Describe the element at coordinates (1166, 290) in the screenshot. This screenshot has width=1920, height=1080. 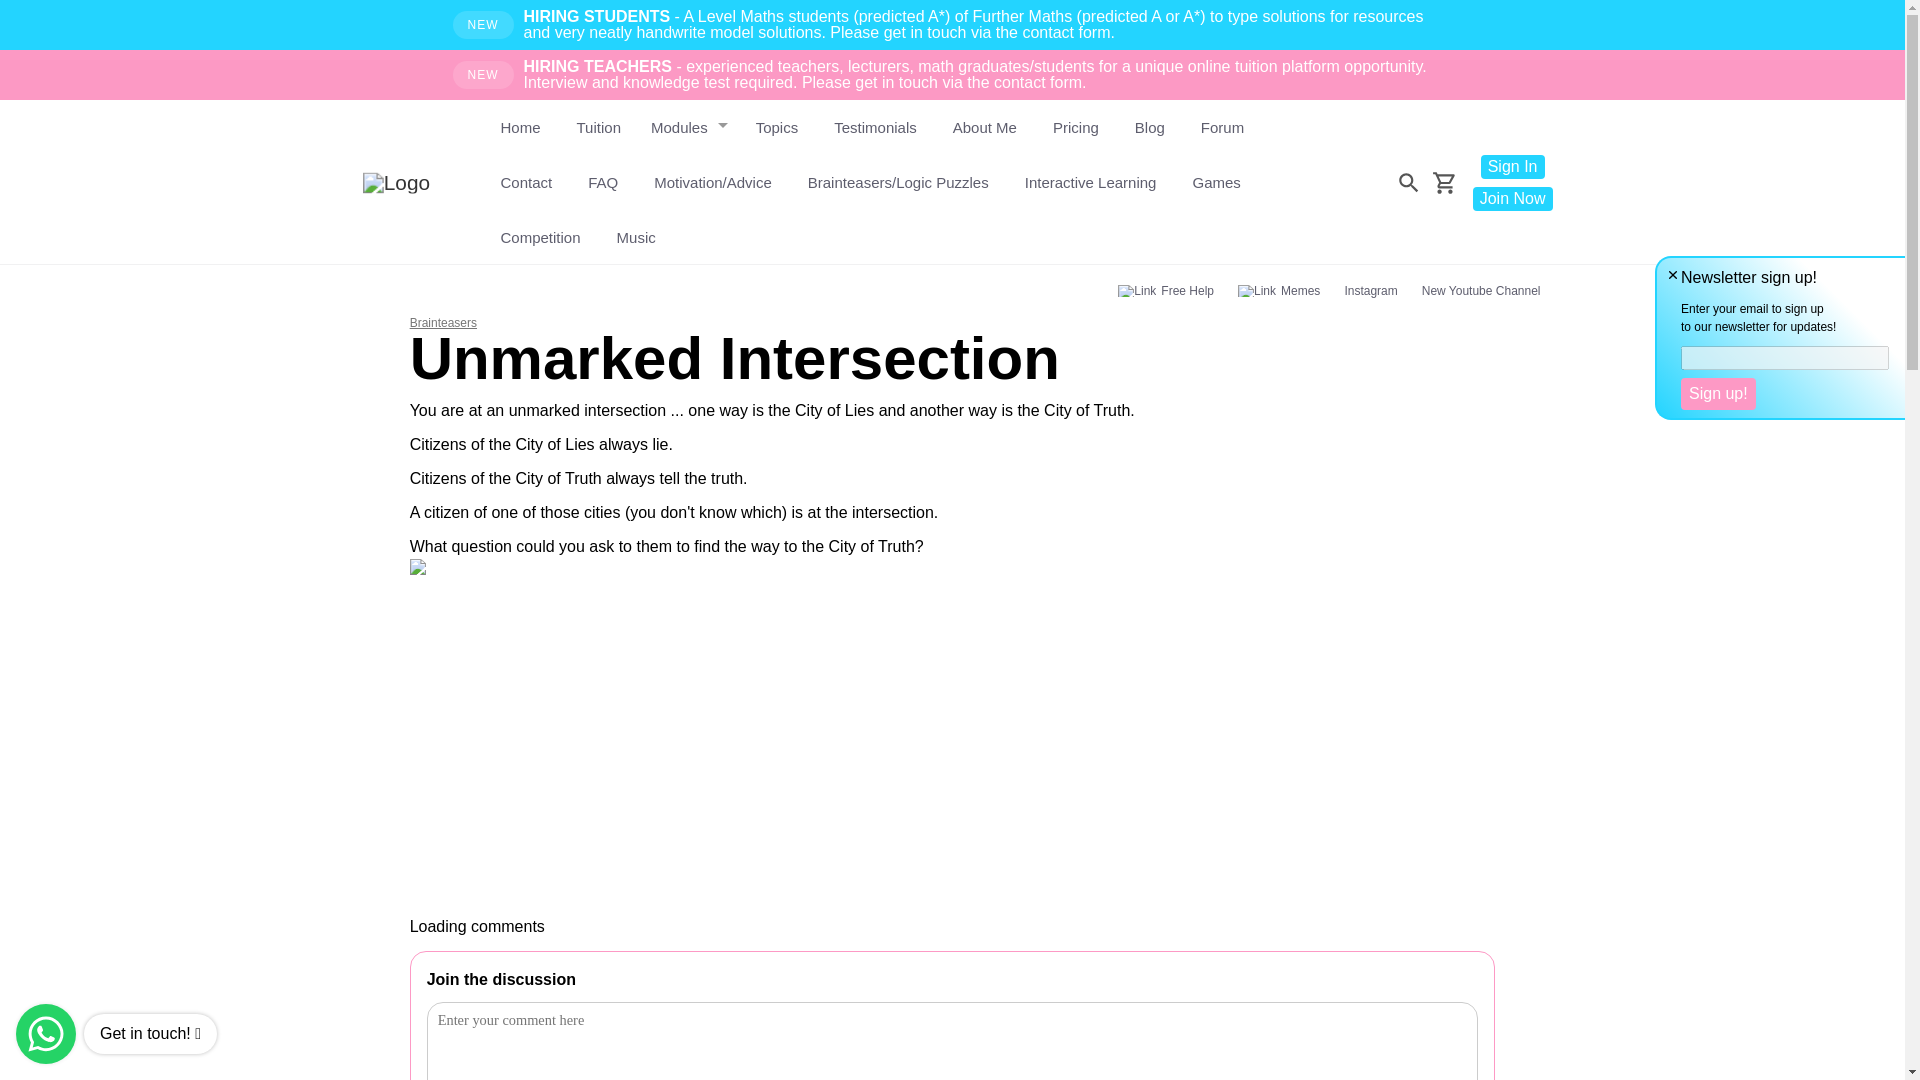
I see `Free Help` at that location.